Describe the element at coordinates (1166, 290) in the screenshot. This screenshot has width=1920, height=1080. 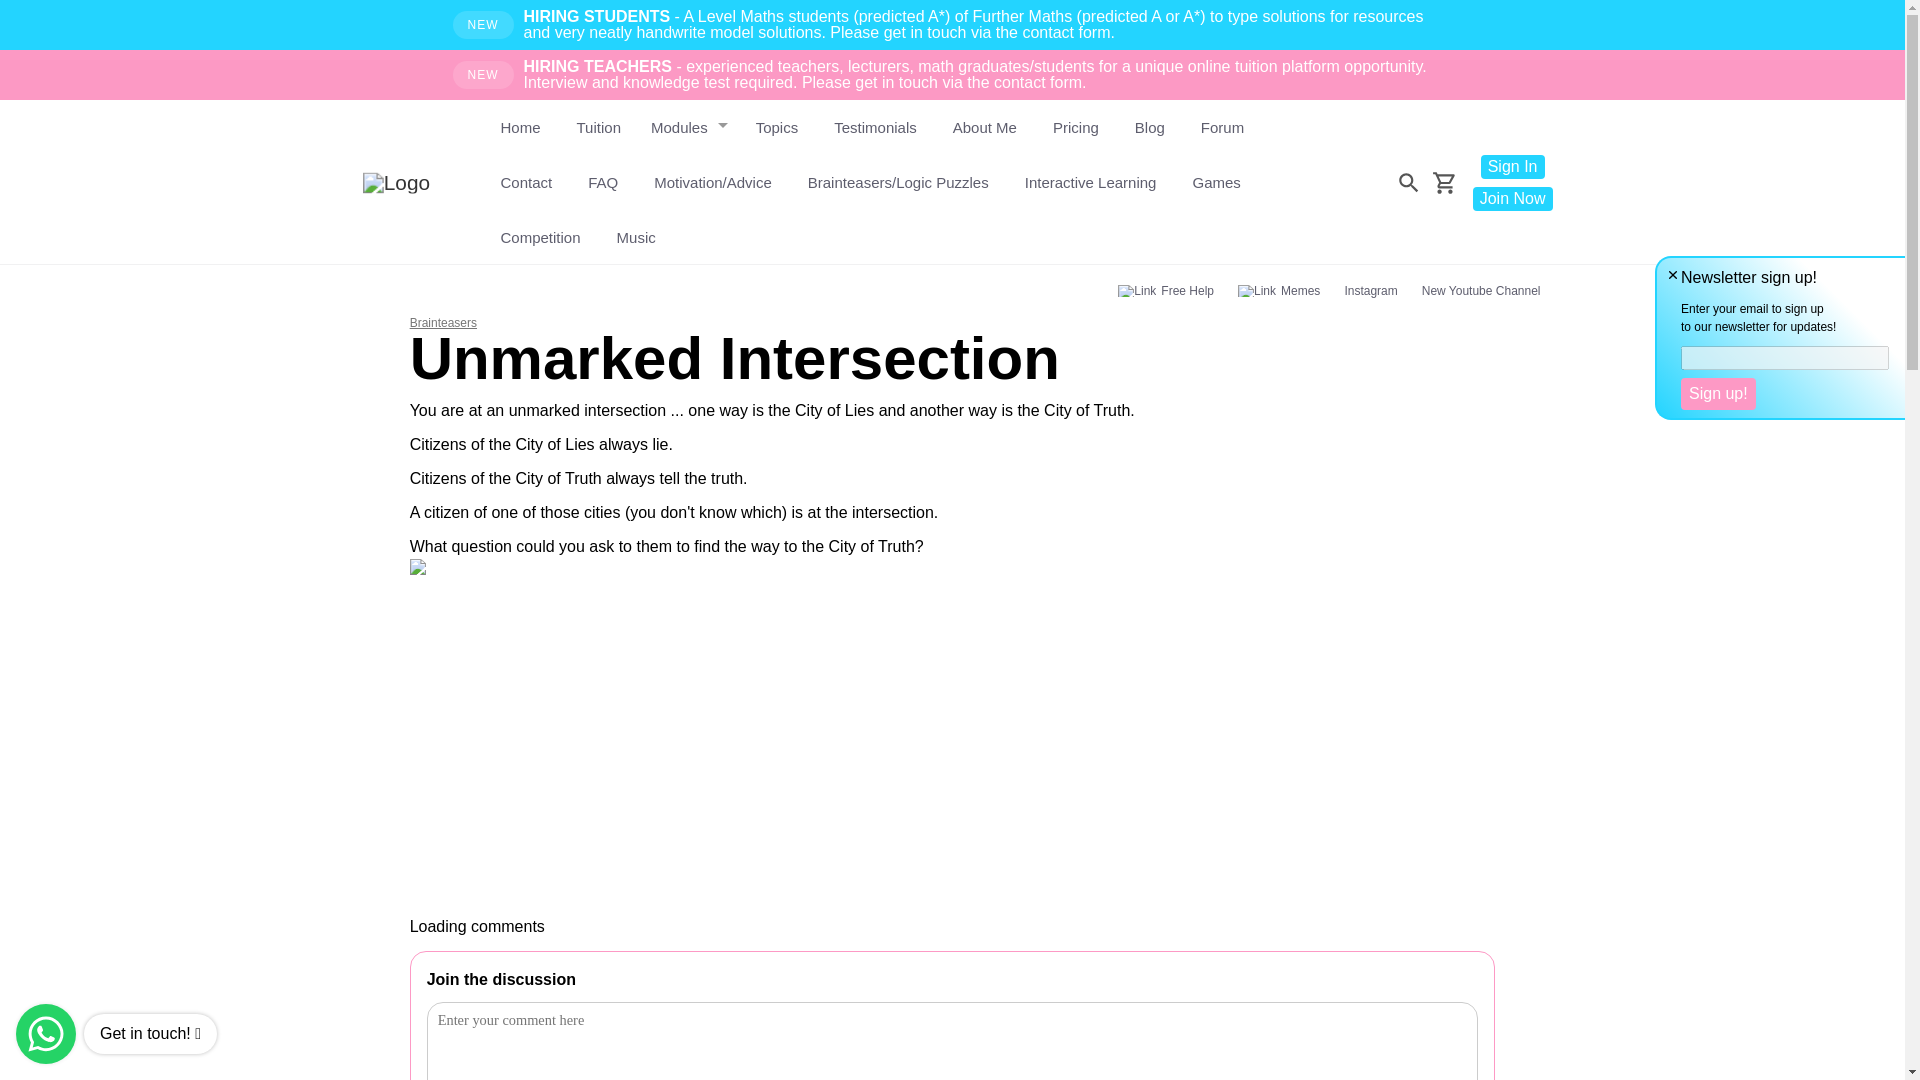
I see `Free Help` at that location.